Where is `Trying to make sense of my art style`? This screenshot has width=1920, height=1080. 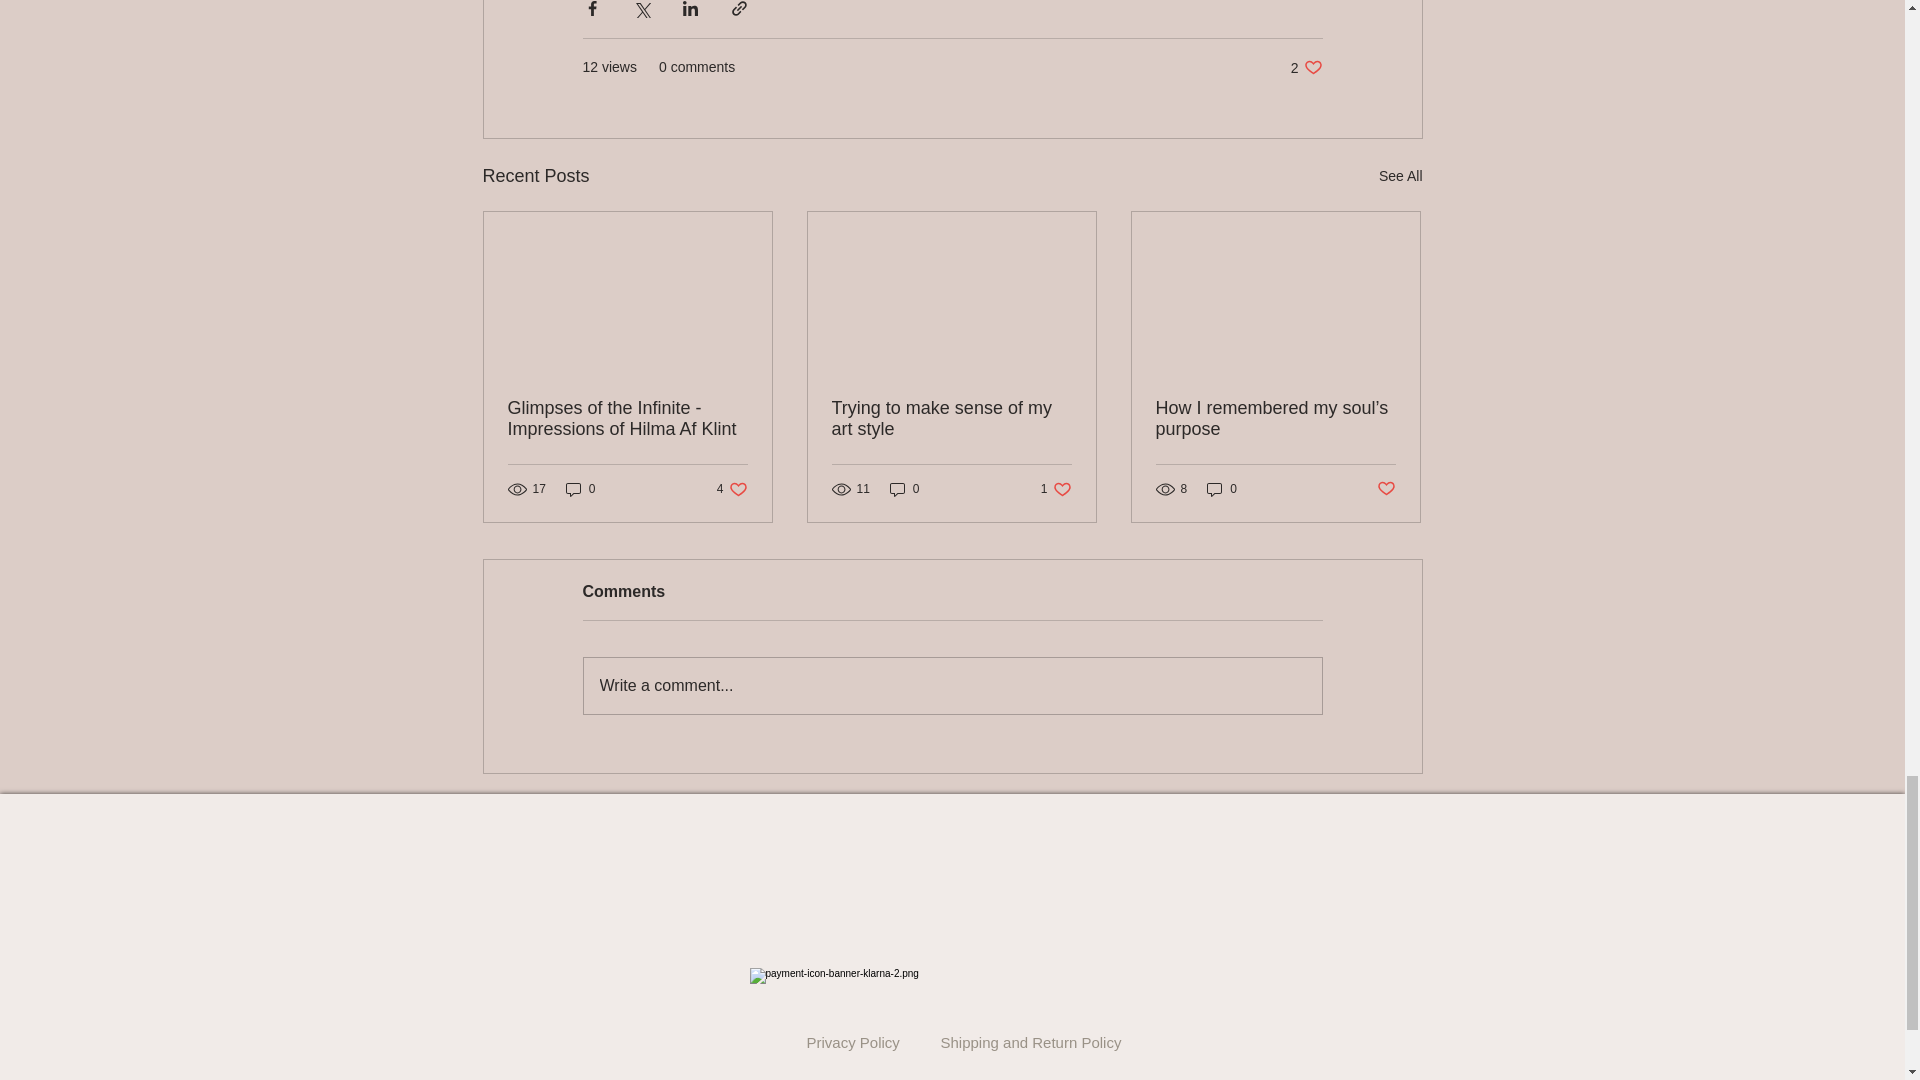 Trying to make sense of my art style is located at coordinates (732, 488).